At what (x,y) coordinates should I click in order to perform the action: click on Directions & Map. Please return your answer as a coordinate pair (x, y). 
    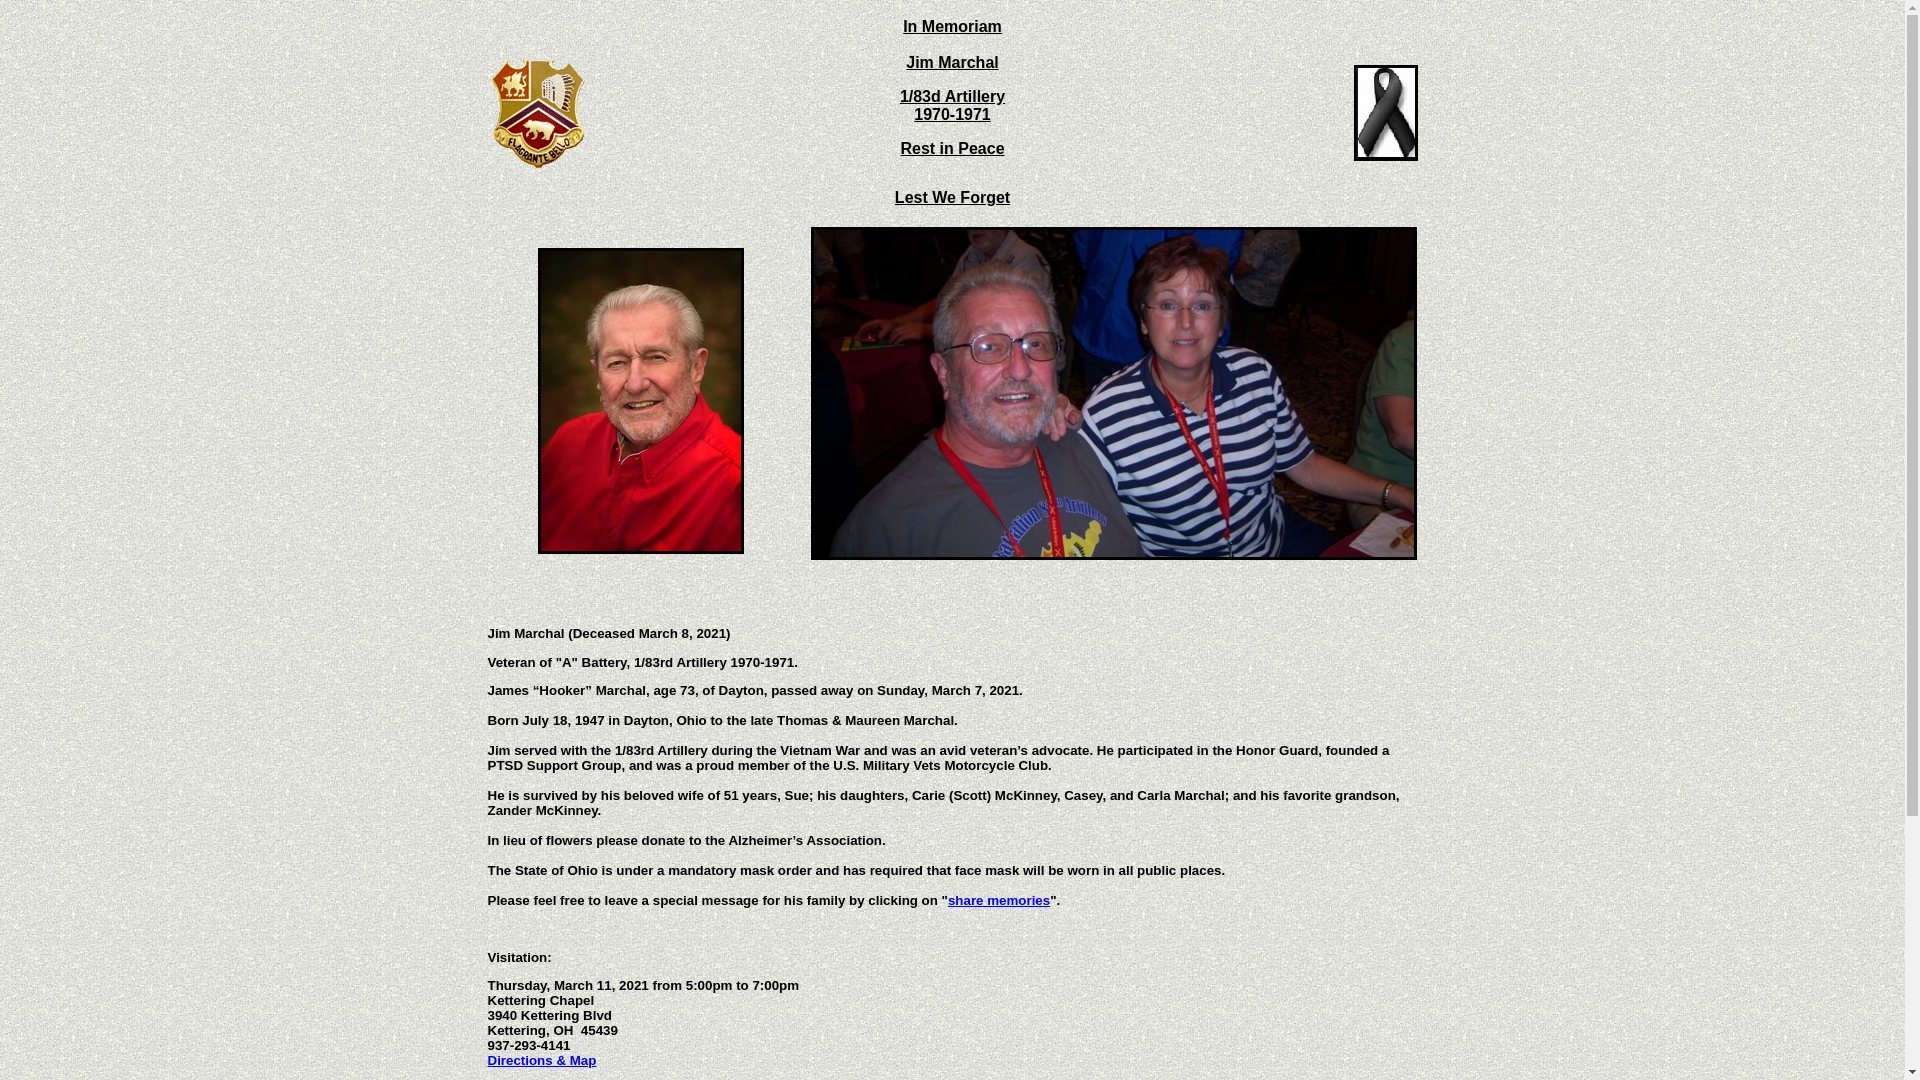
    Looking at the image, I should click on (542, 1060).